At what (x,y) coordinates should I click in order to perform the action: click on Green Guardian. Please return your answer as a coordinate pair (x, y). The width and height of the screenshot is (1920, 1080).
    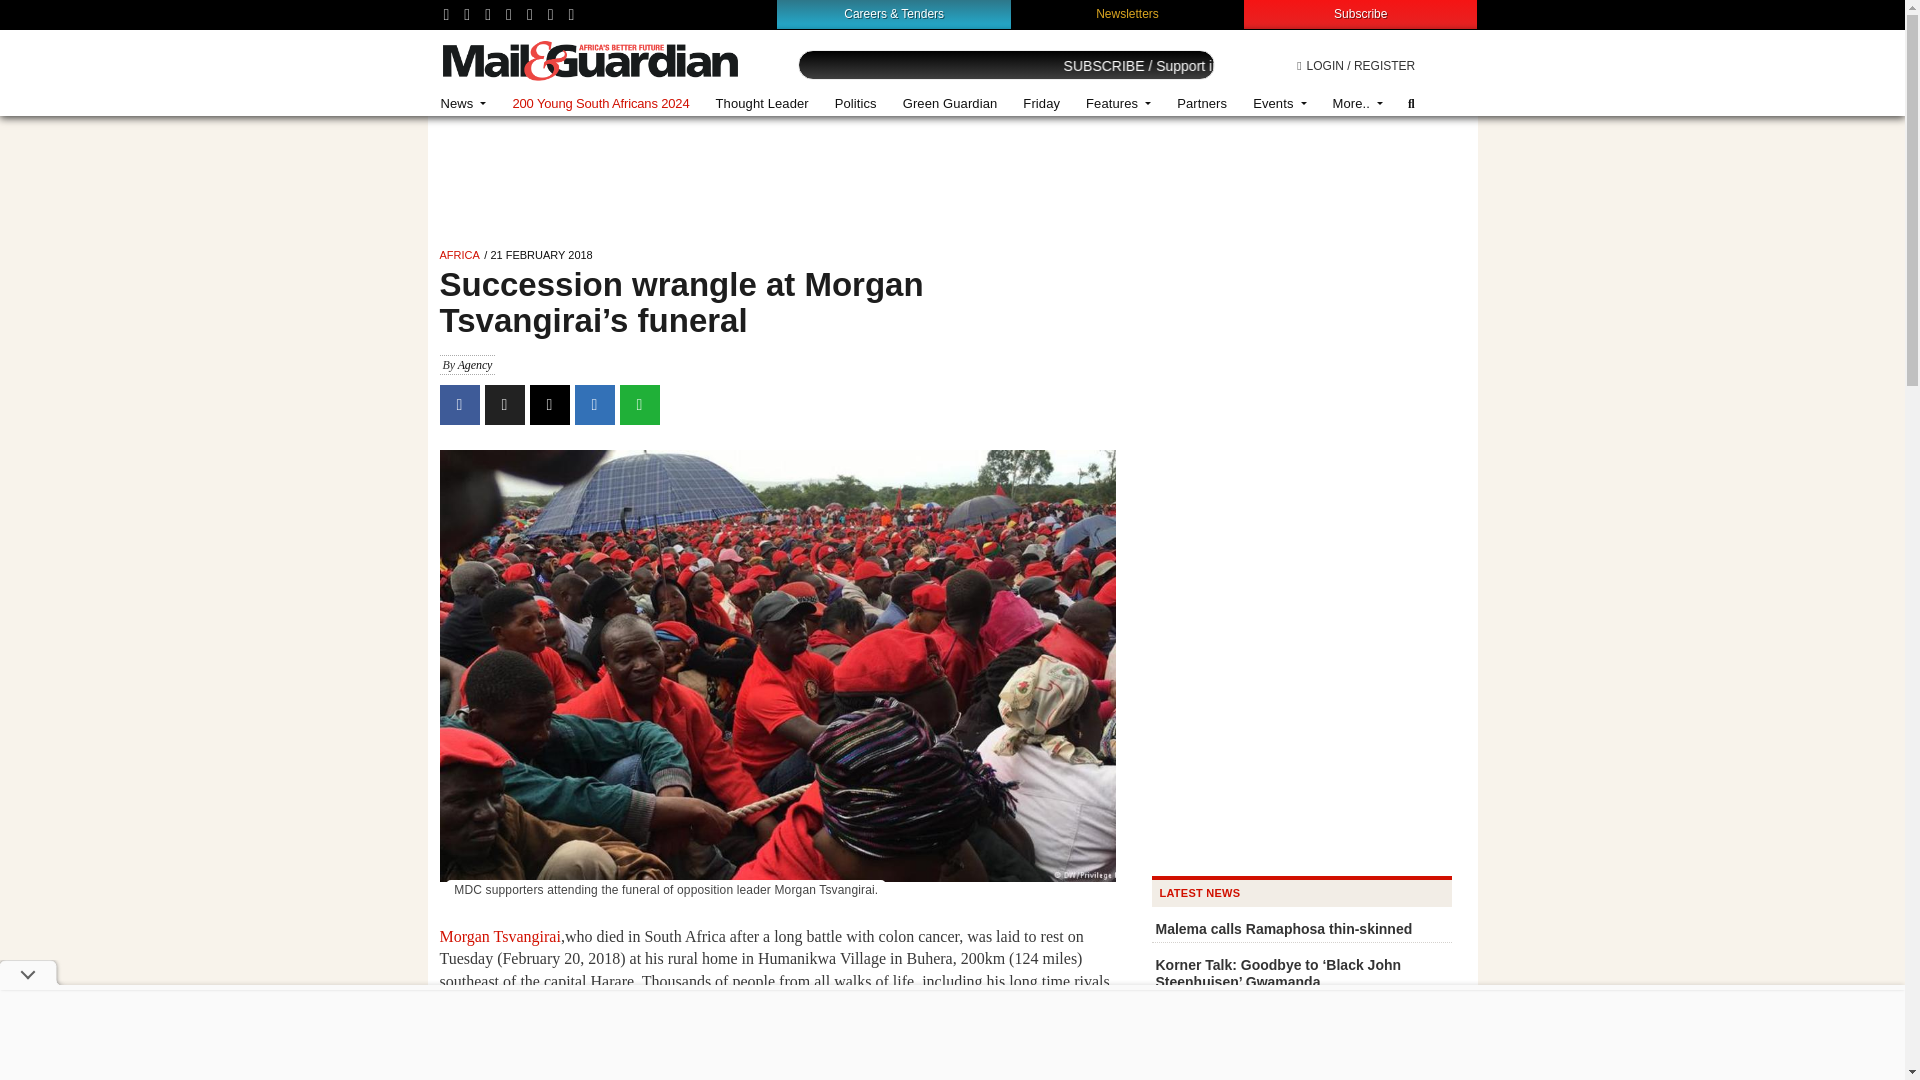
    Looking at the image, I should click on (950, 104).